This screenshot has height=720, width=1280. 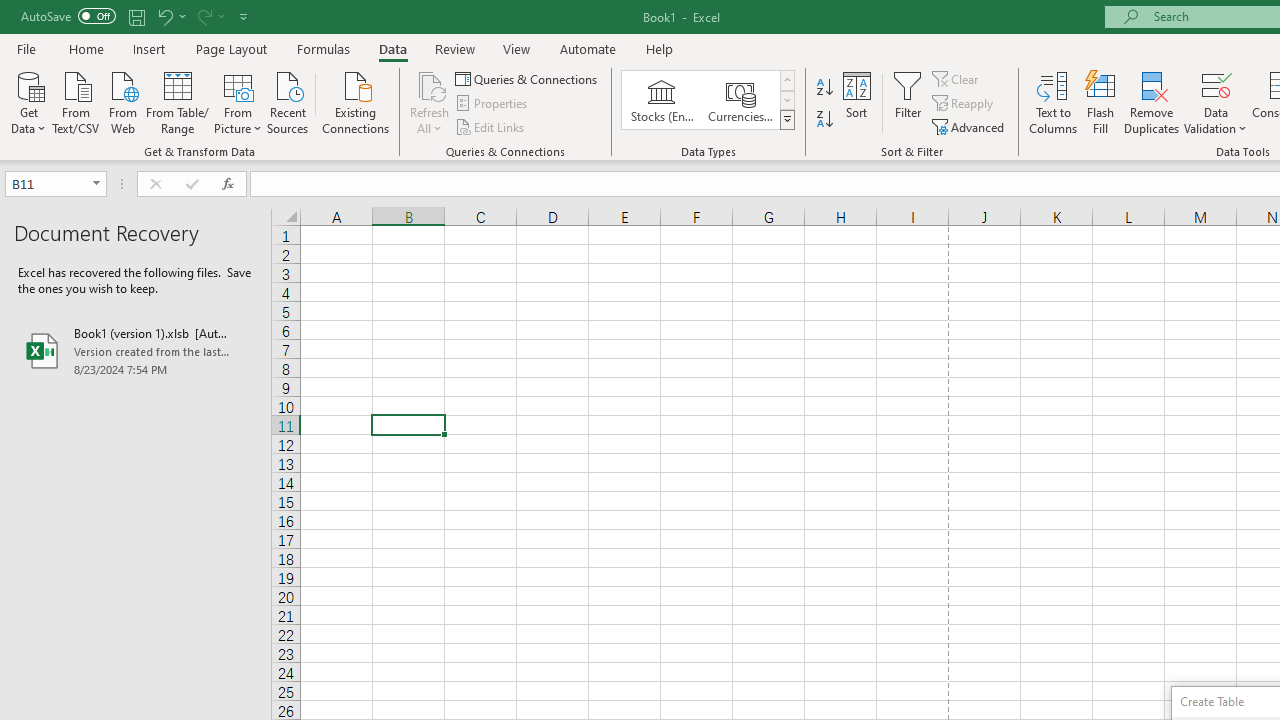 I want to click on Clear, so click(x=957, y=78).